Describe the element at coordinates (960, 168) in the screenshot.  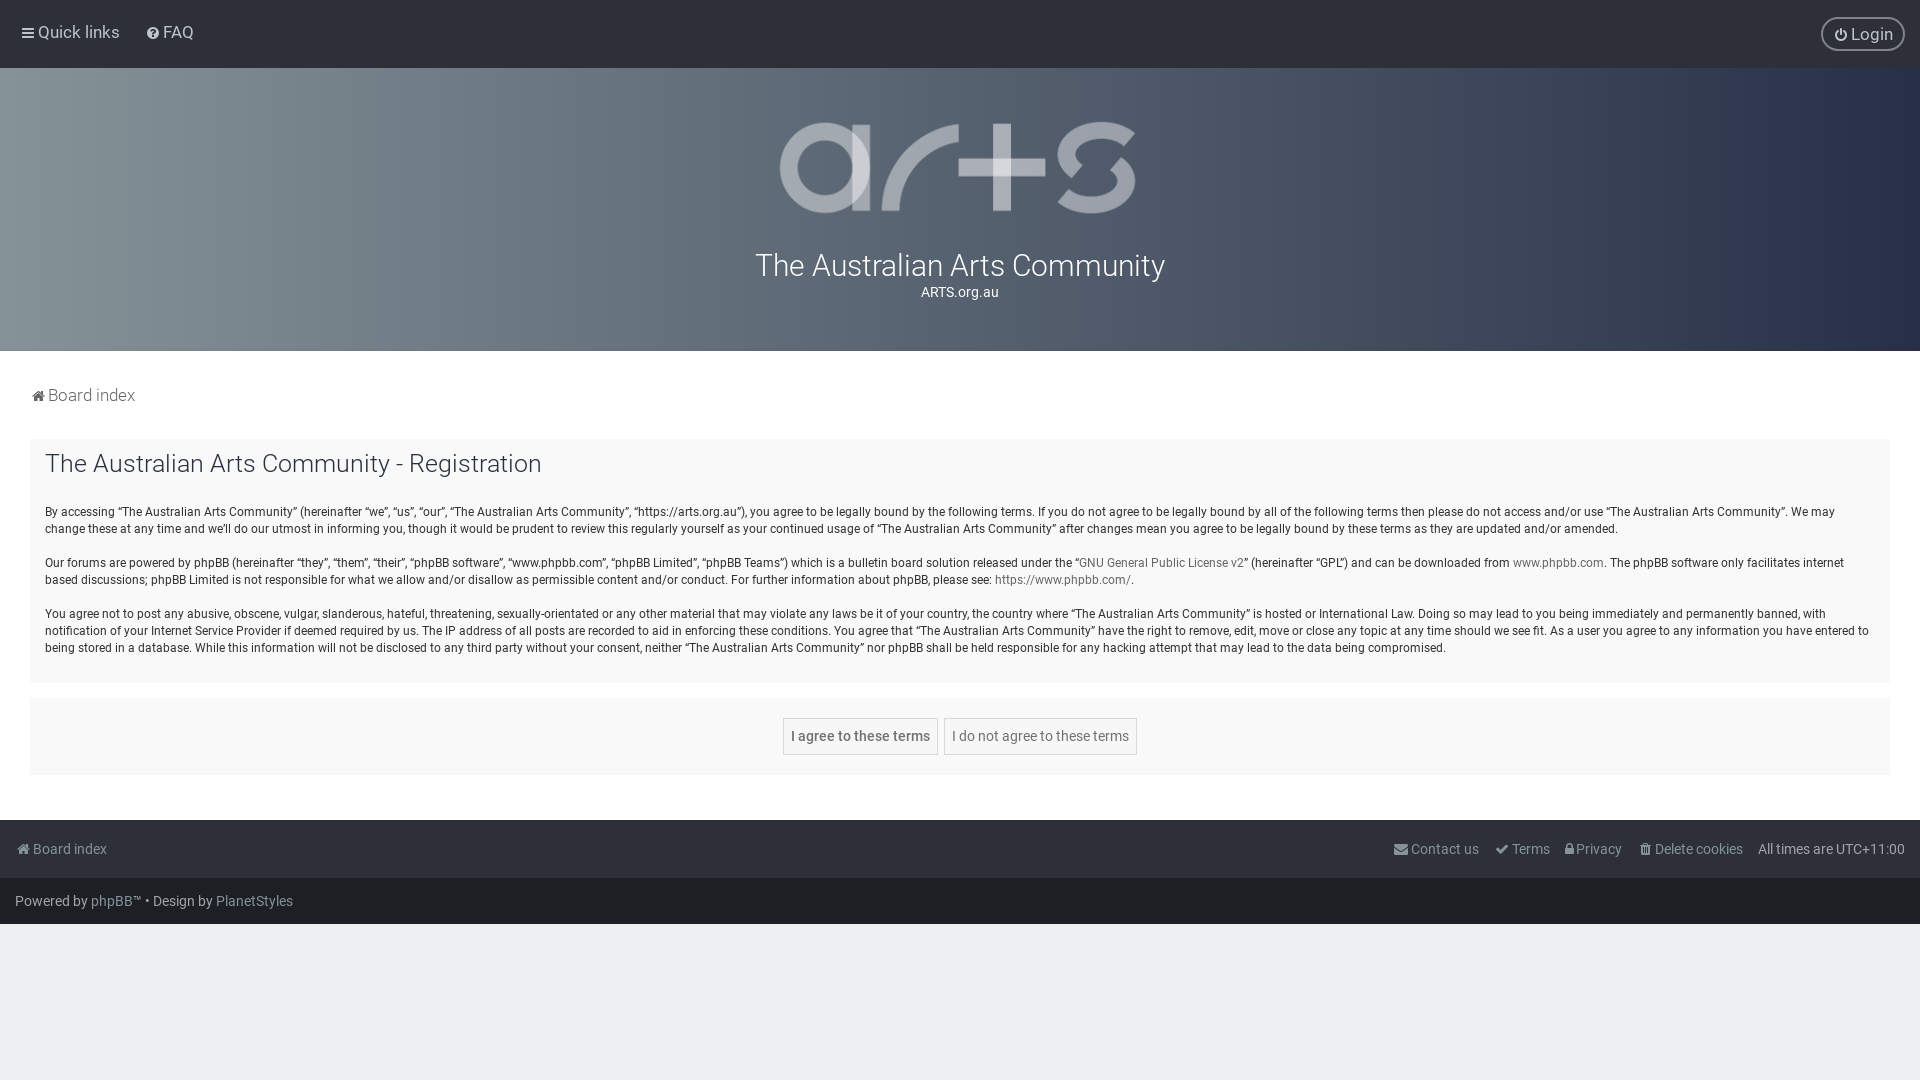
I see `Board index` at that location.